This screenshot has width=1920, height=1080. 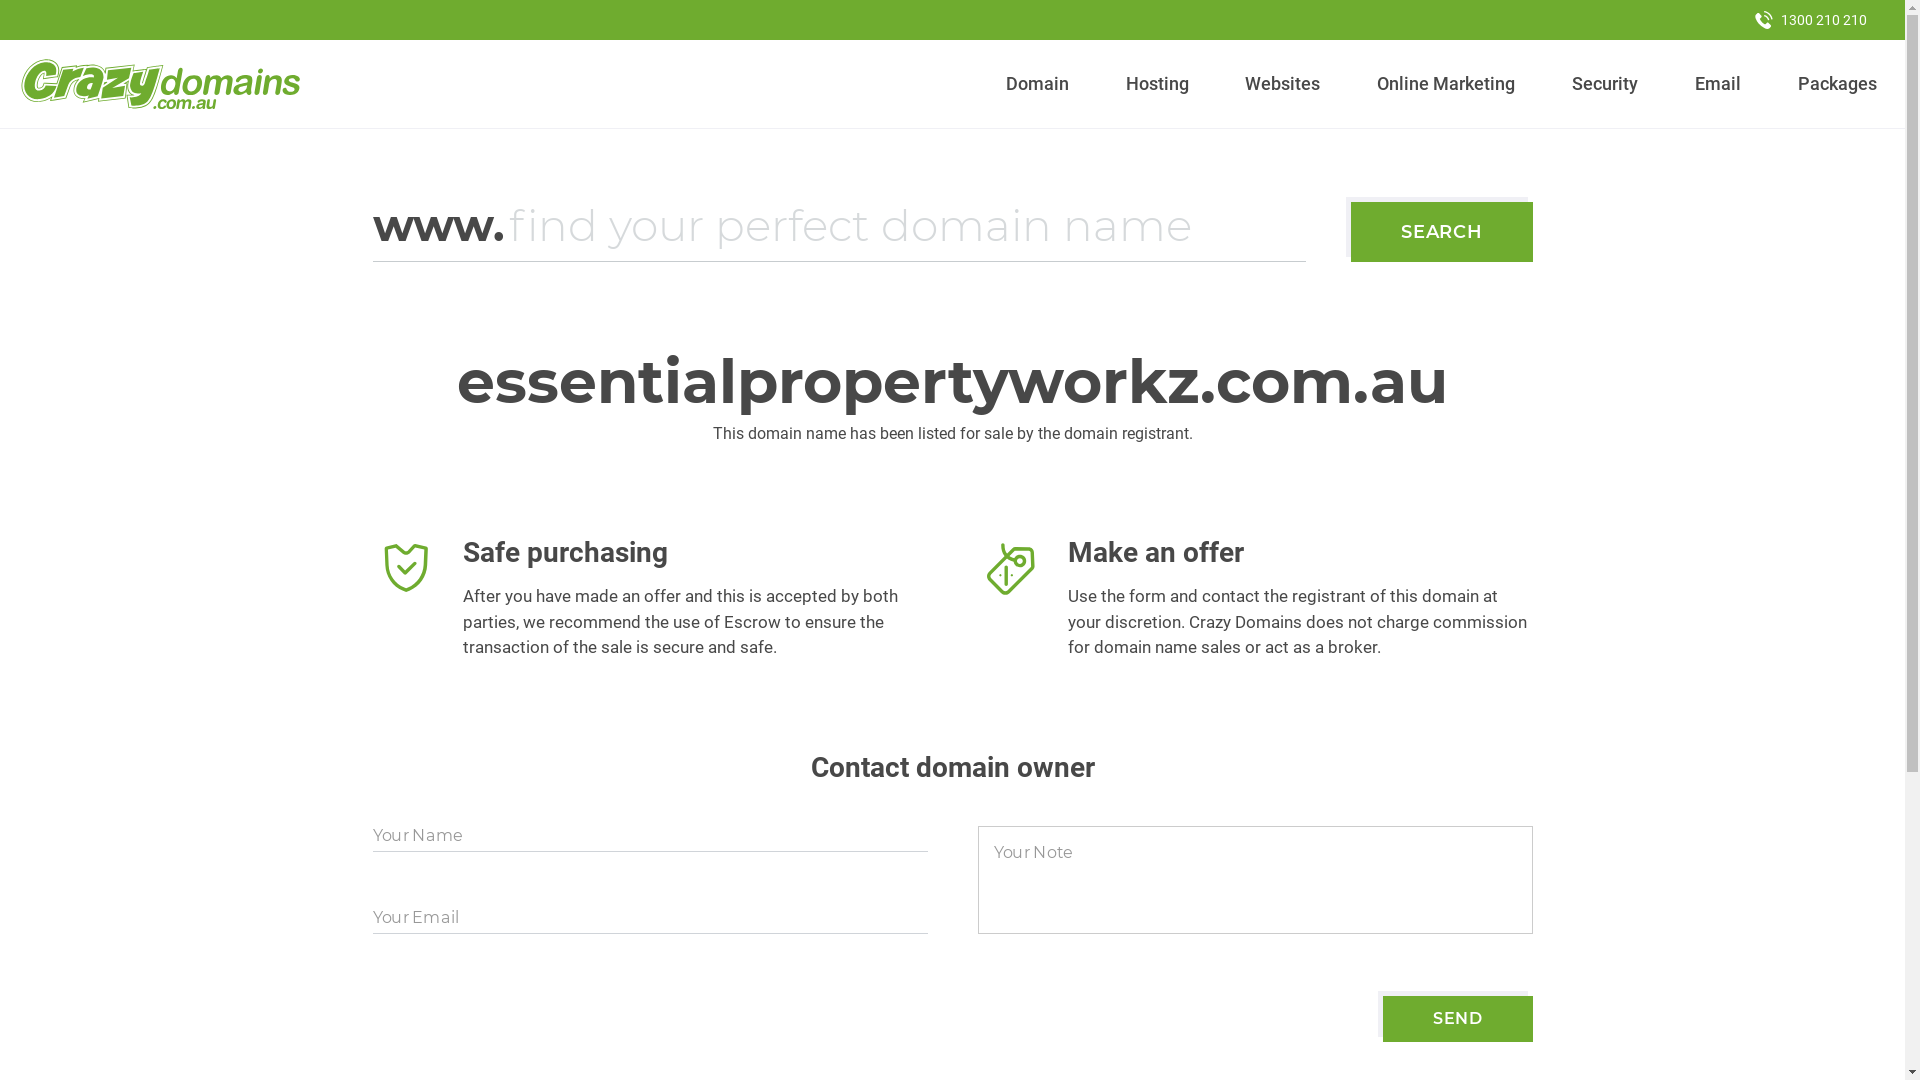 What do you see at coordinates (1458, 1019) in the screenshot?
I see `SEND` at bounding box center [1458, 1019].